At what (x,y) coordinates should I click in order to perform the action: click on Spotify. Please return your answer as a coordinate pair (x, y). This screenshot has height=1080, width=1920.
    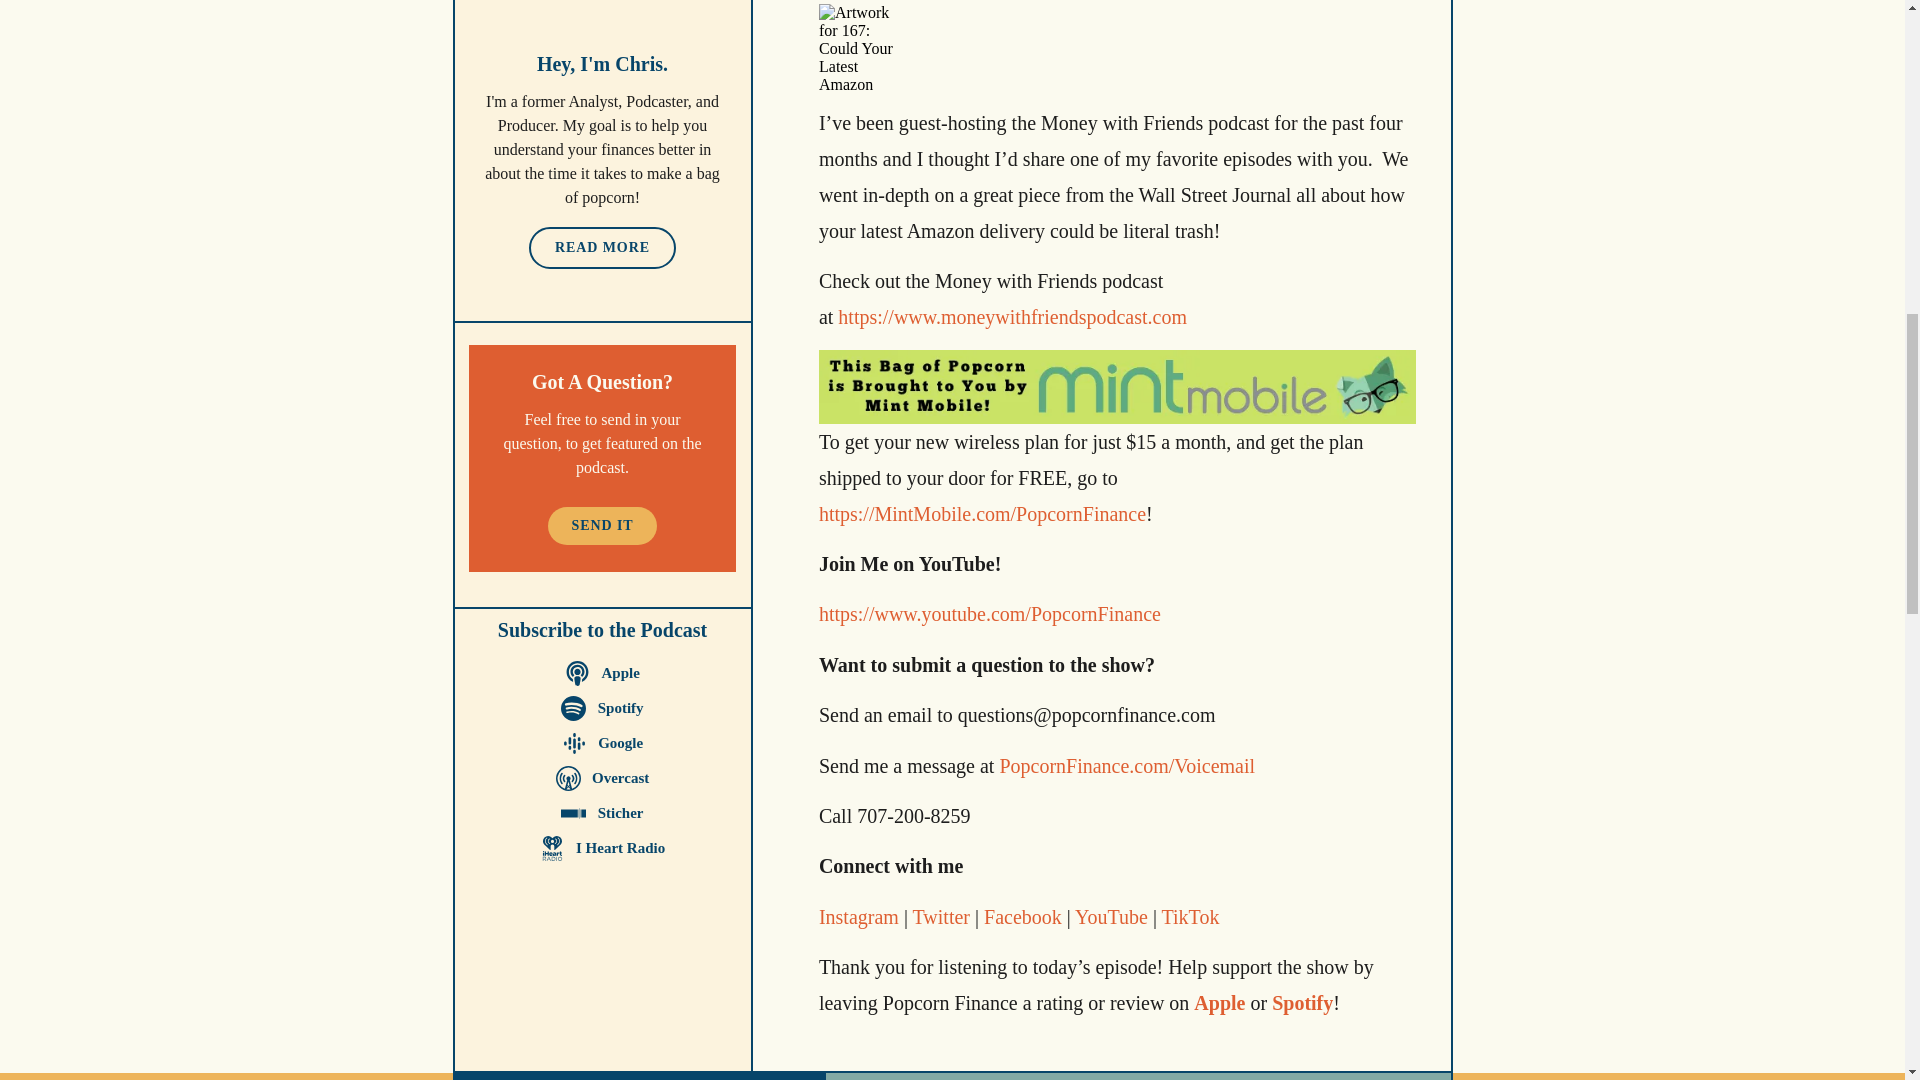
    Looking at the image, I should click on (602, 708).